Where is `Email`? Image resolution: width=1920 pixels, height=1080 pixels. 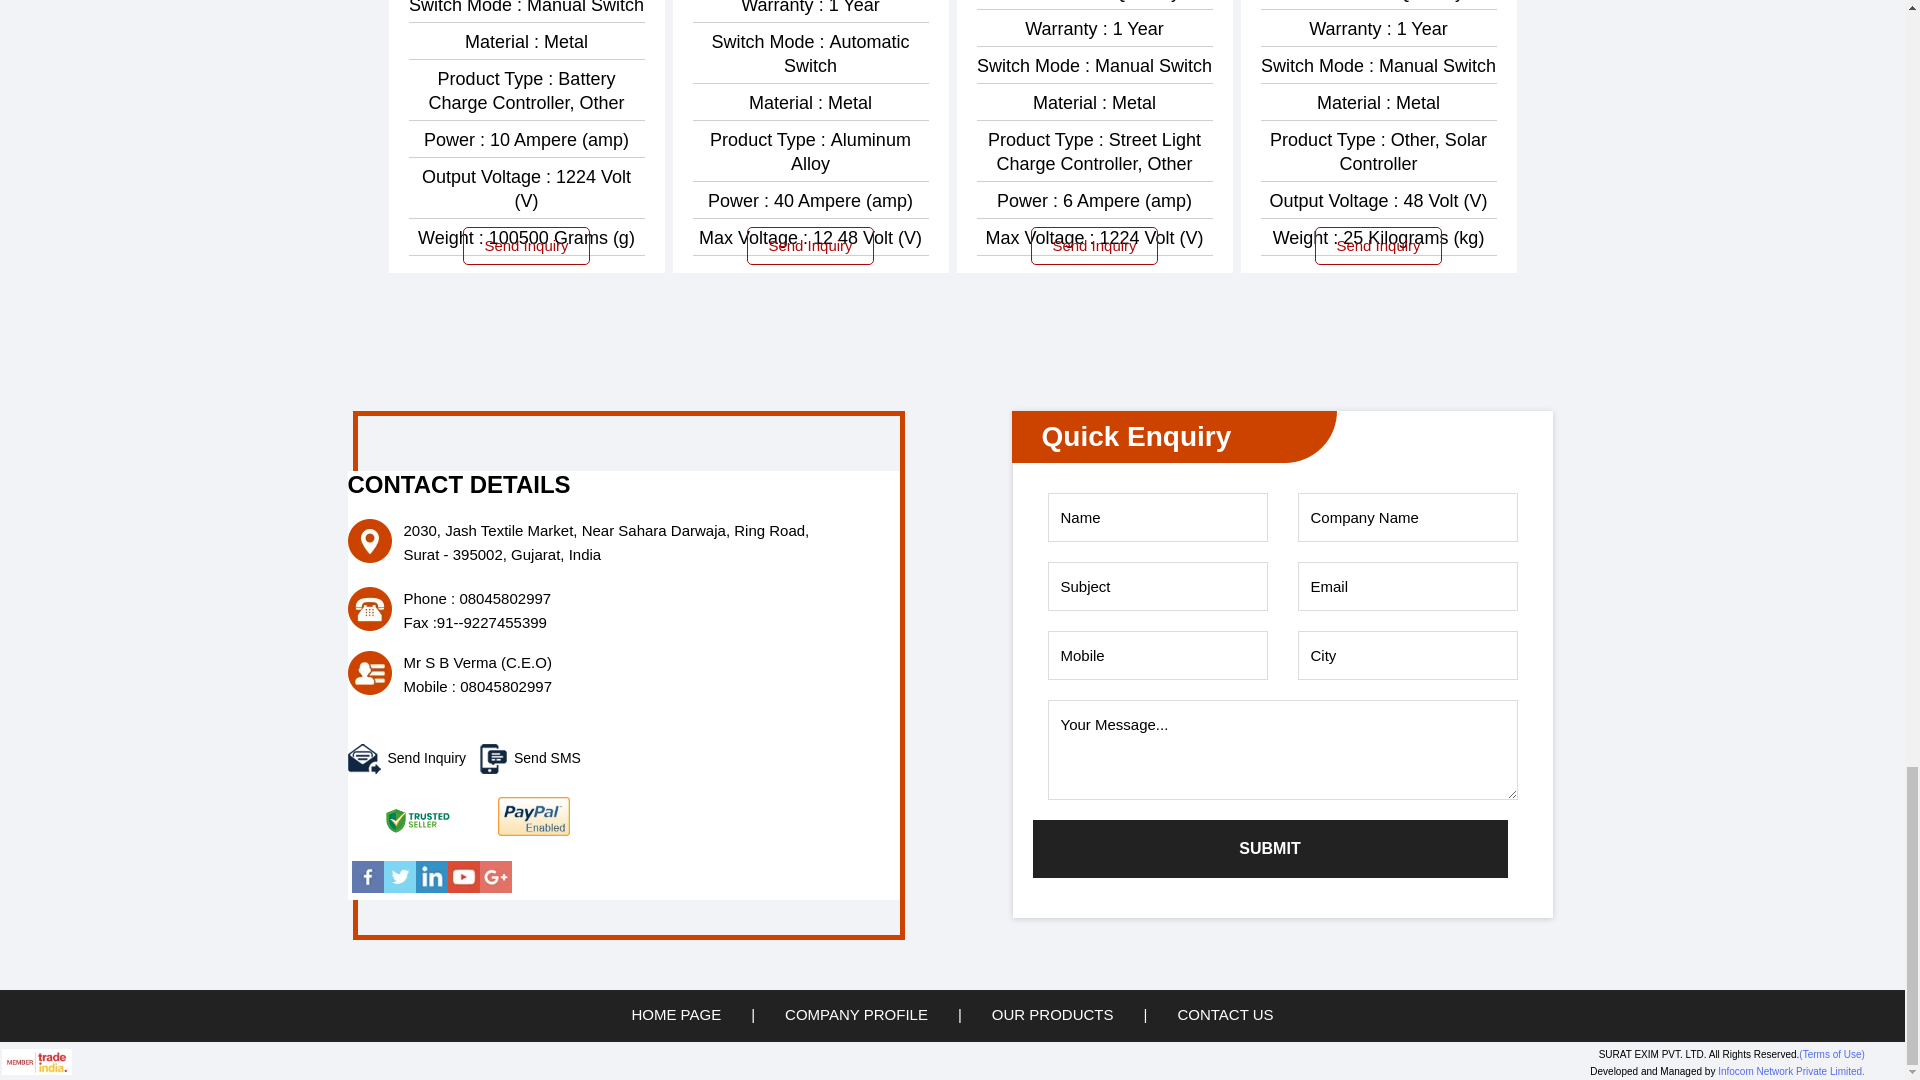 Email is located at coordinates (1408, 586).